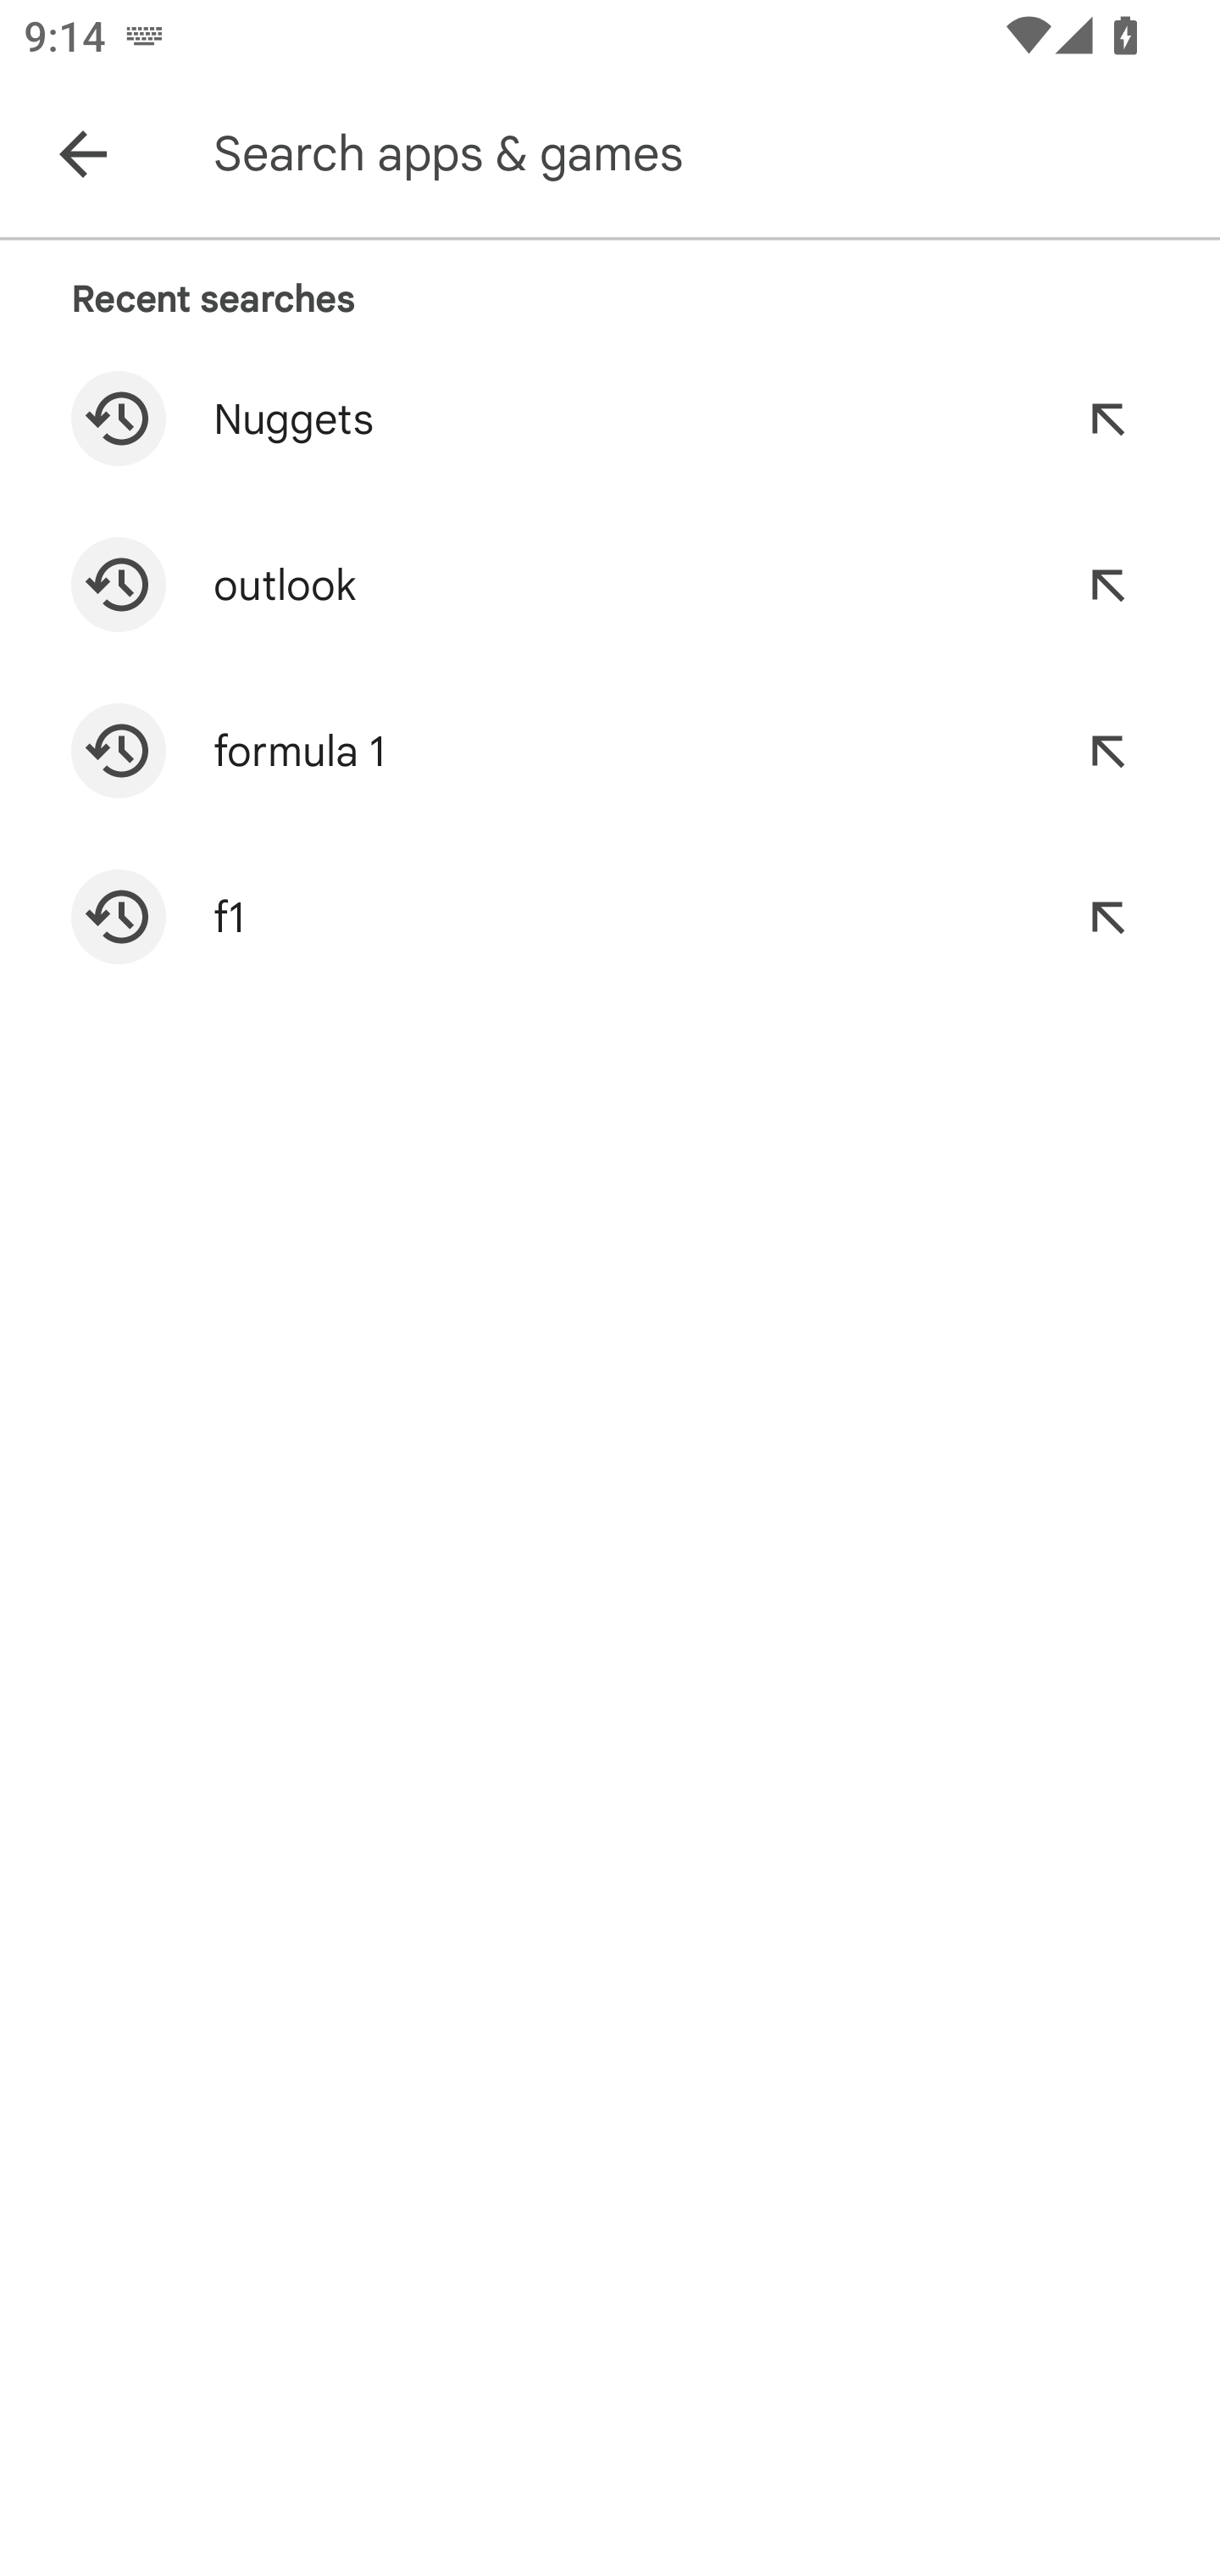 Image resolution: width=1220 pixels, height=2576 pixels. What do you see at coordinates (610, 917) in the screenshot?
I see `Search for "f1"  Refine search to "f1"` at bounding box center [610, 917].